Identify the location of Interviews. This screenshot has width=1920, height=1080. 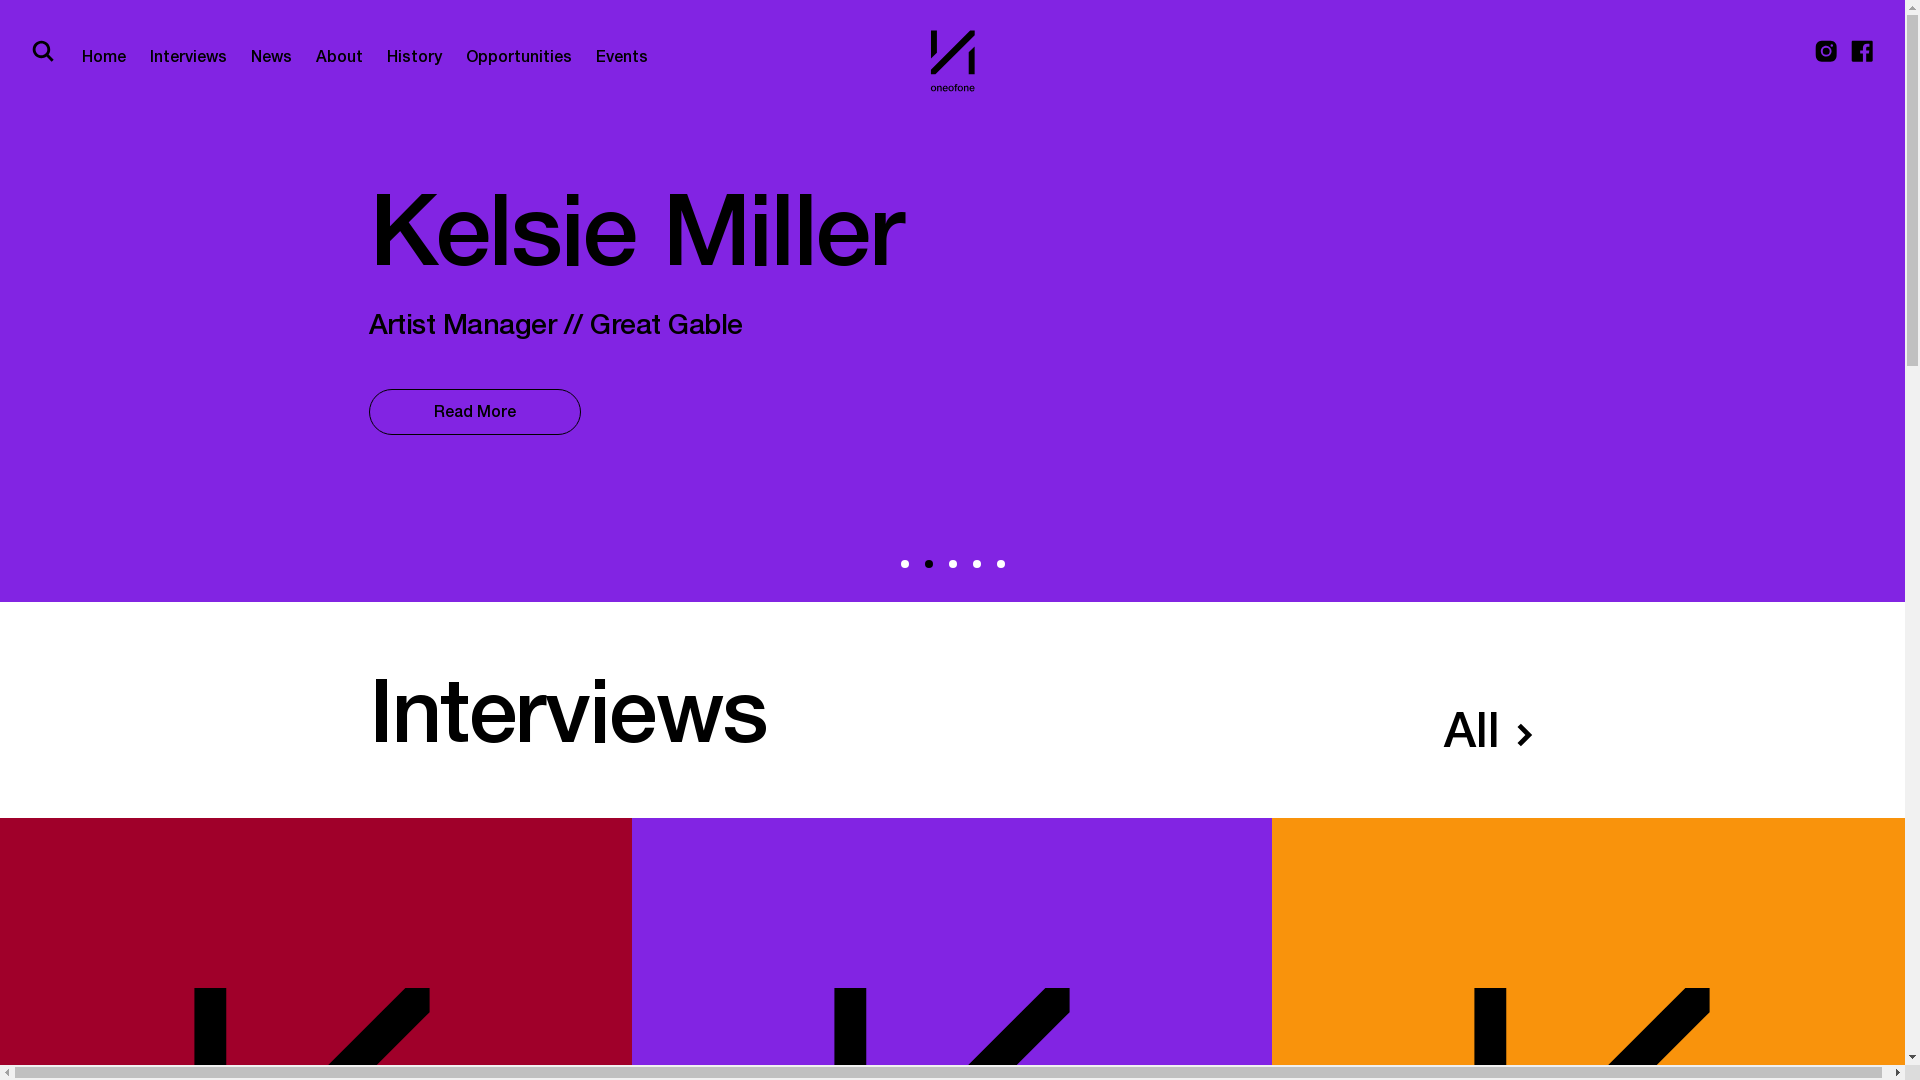
(188, 60).